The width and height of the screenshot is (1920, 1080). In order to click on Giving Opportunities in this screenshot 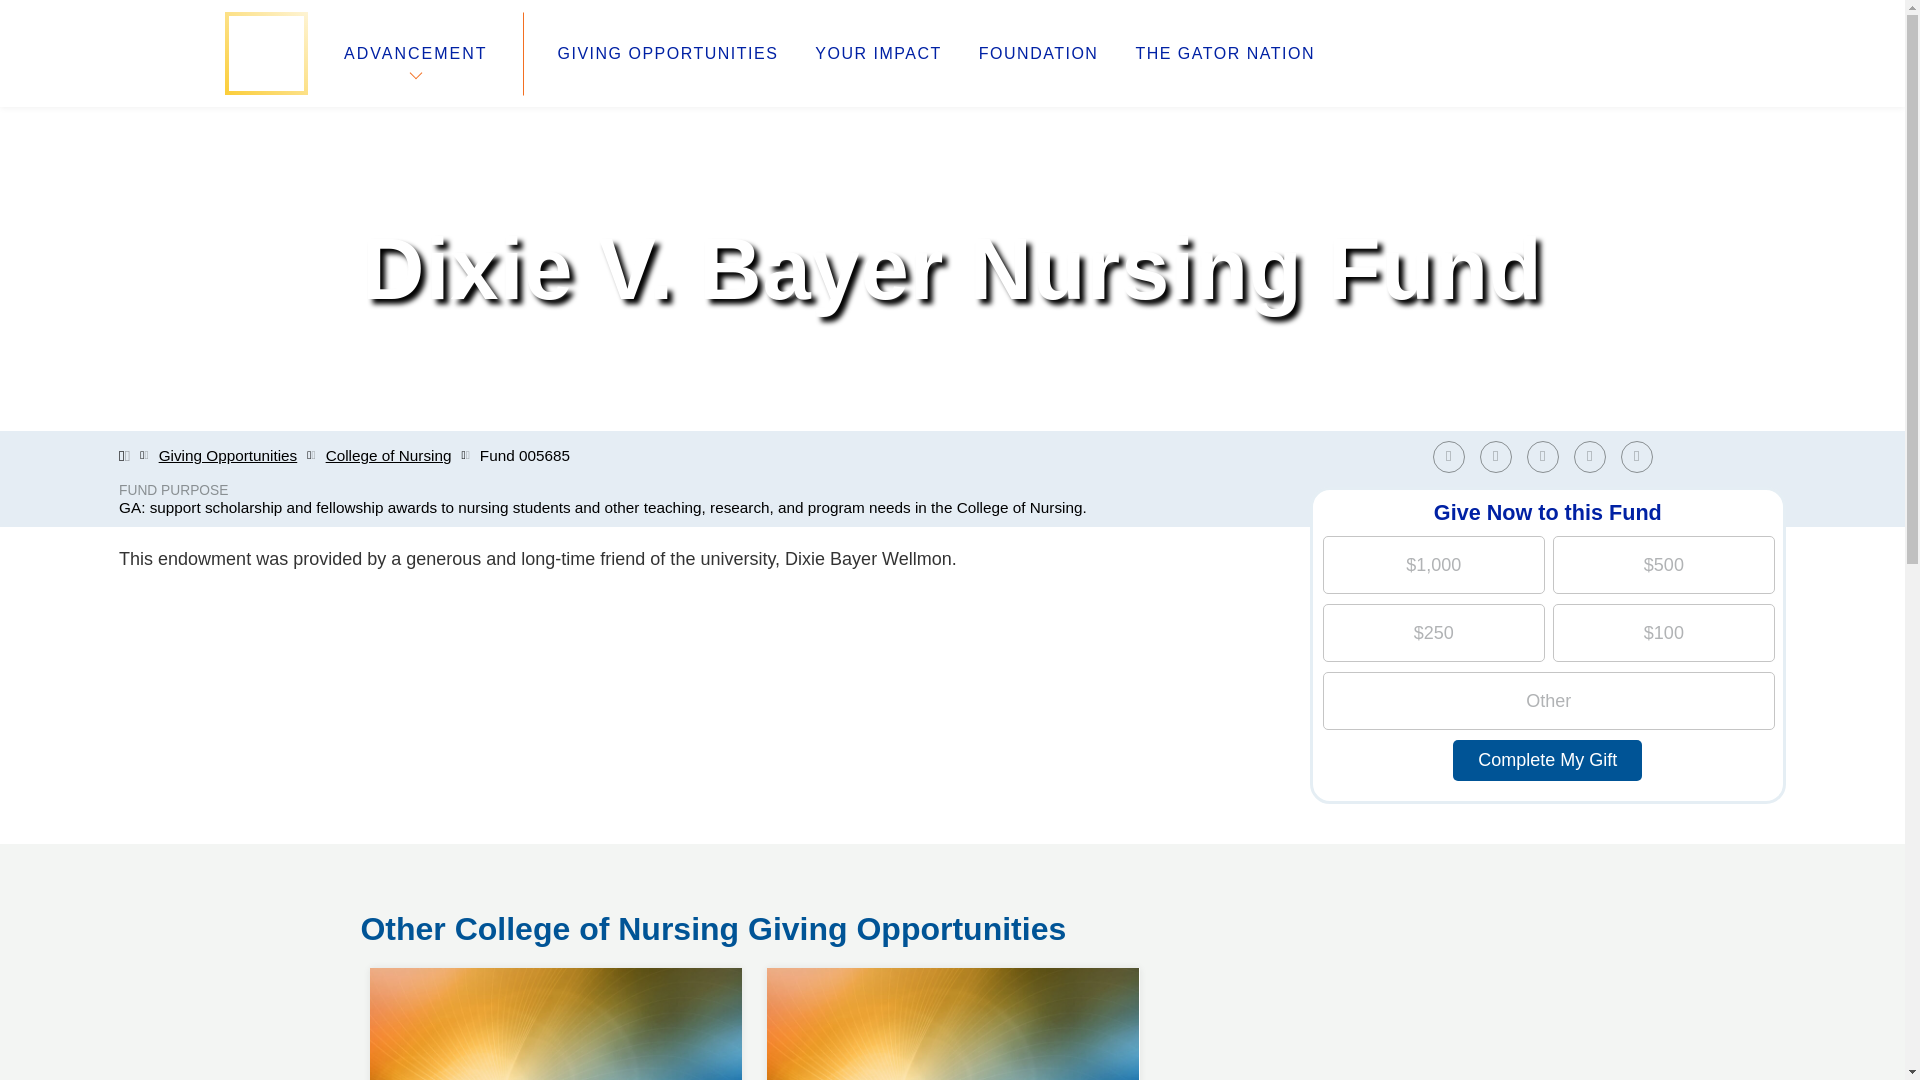, I will do `click(1636, 456)`.